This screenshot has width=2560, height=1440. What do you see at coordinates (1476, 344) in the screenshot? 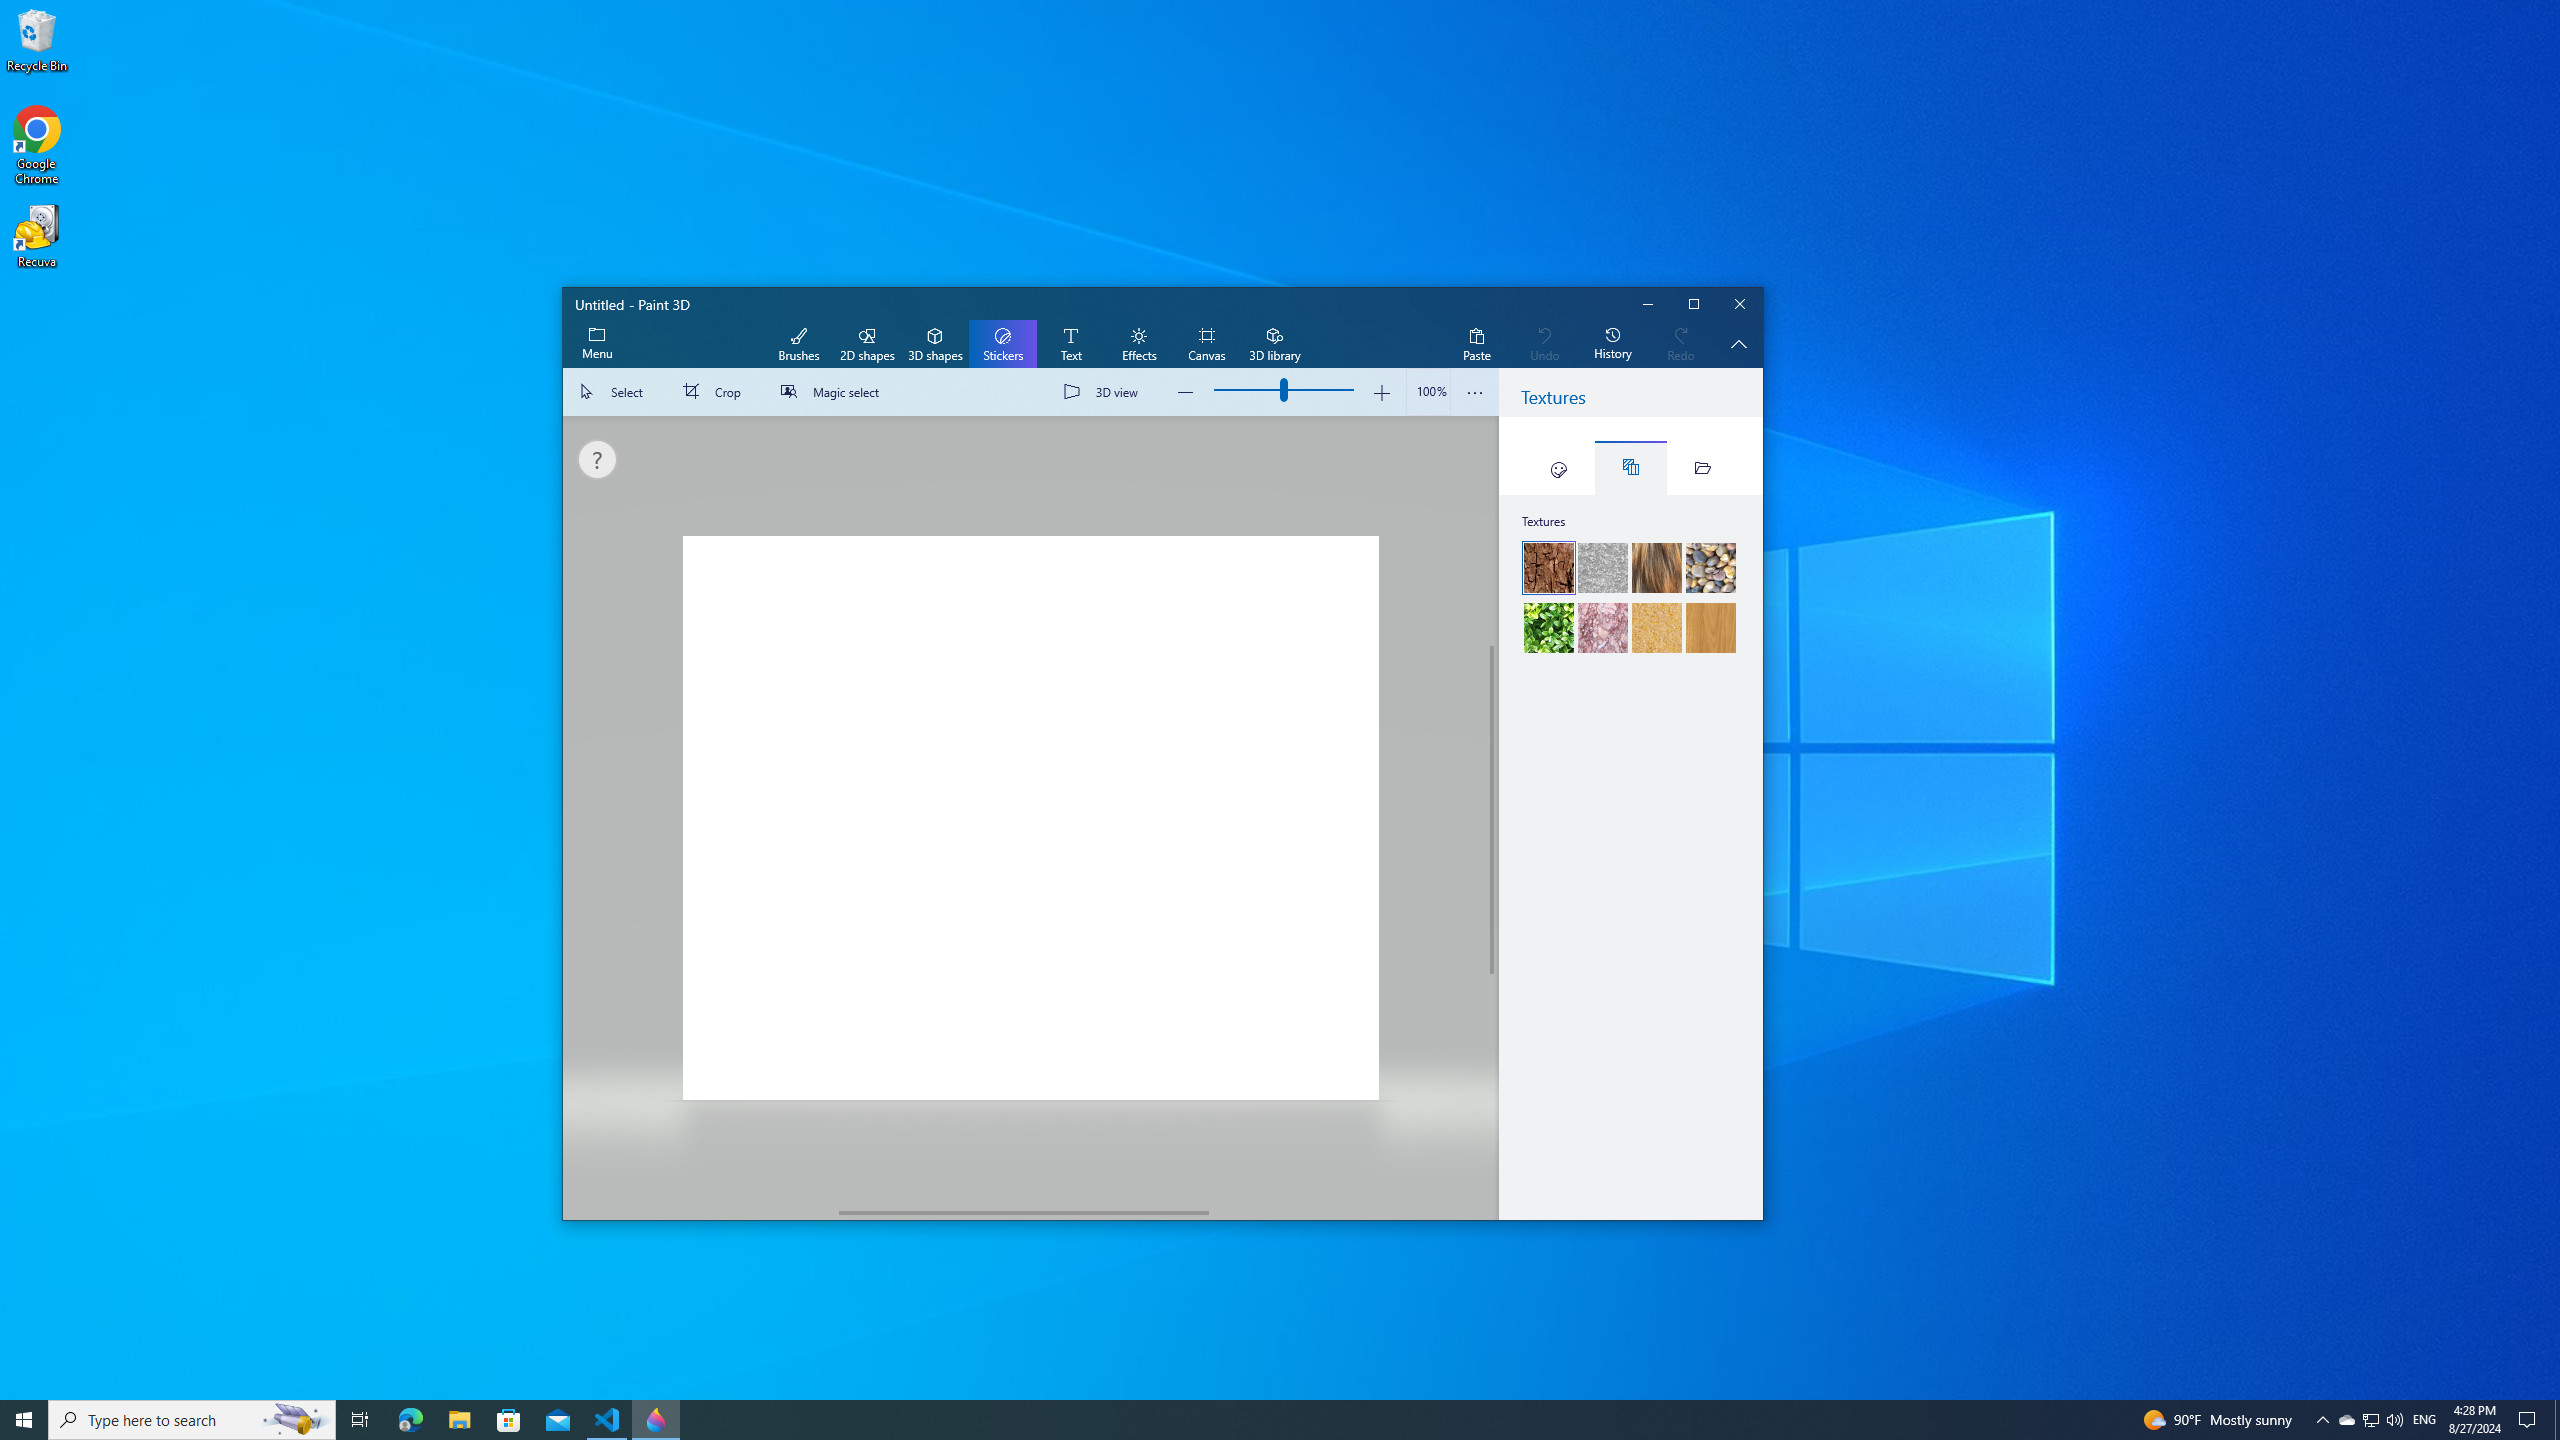
I see `Paste` at bounding box center [1476, 344].